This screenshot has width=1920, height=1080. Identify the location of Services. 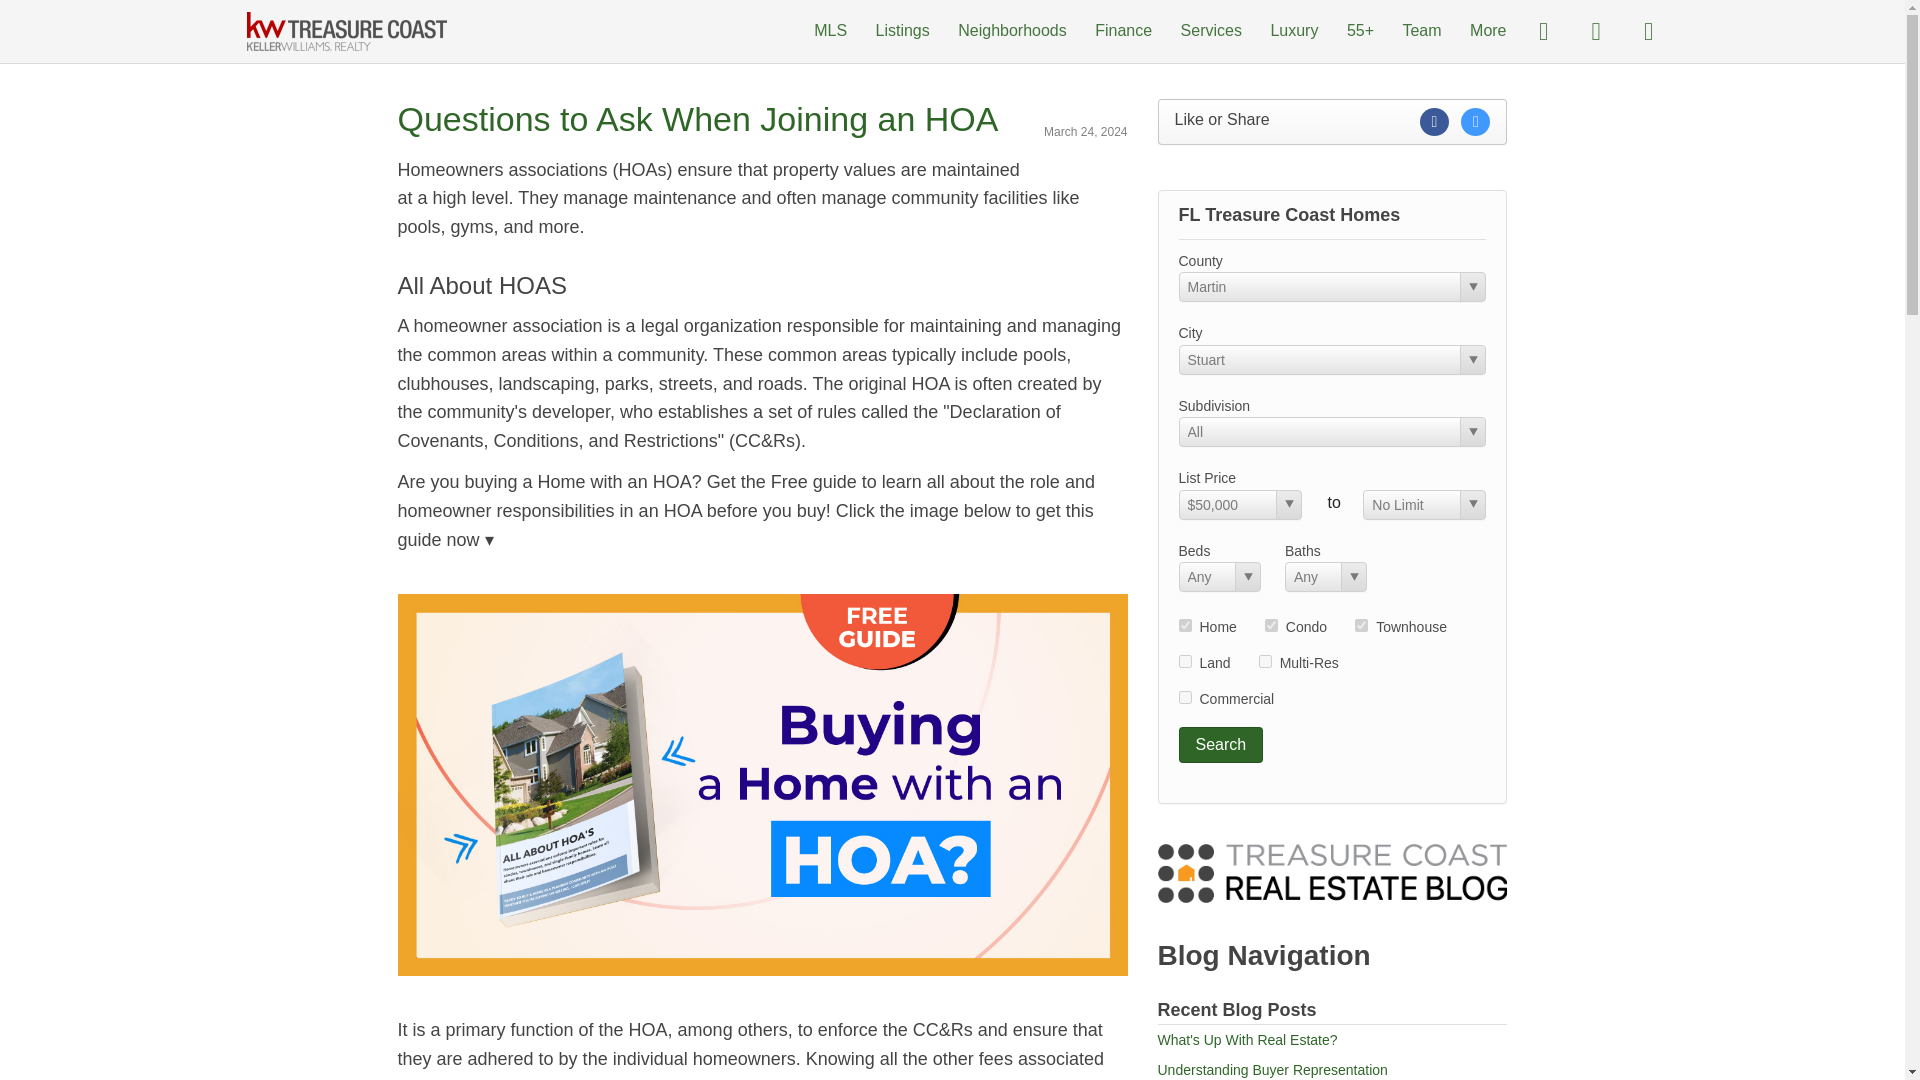
(1211, 30).